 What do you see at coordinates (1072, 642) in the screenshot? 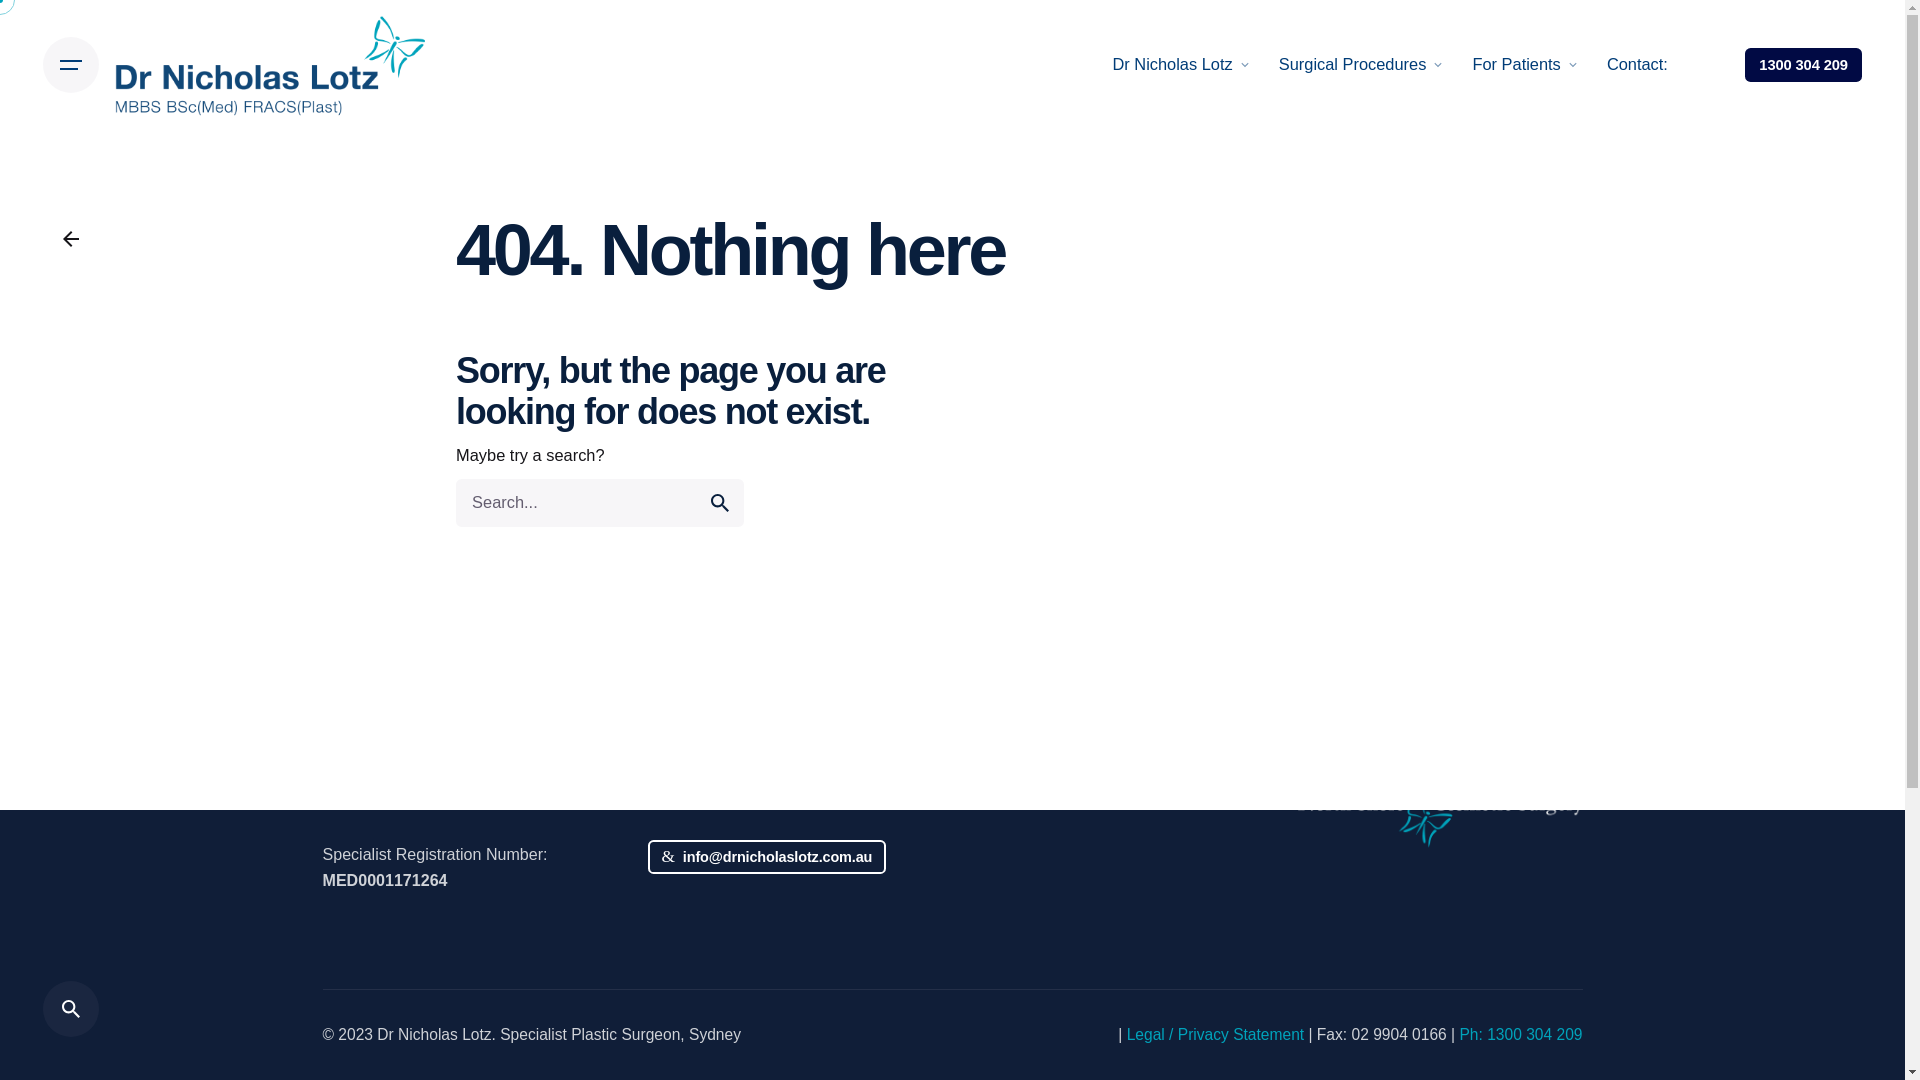
I see `Frequently Asked Questions` at bounding box center [1072, 642].